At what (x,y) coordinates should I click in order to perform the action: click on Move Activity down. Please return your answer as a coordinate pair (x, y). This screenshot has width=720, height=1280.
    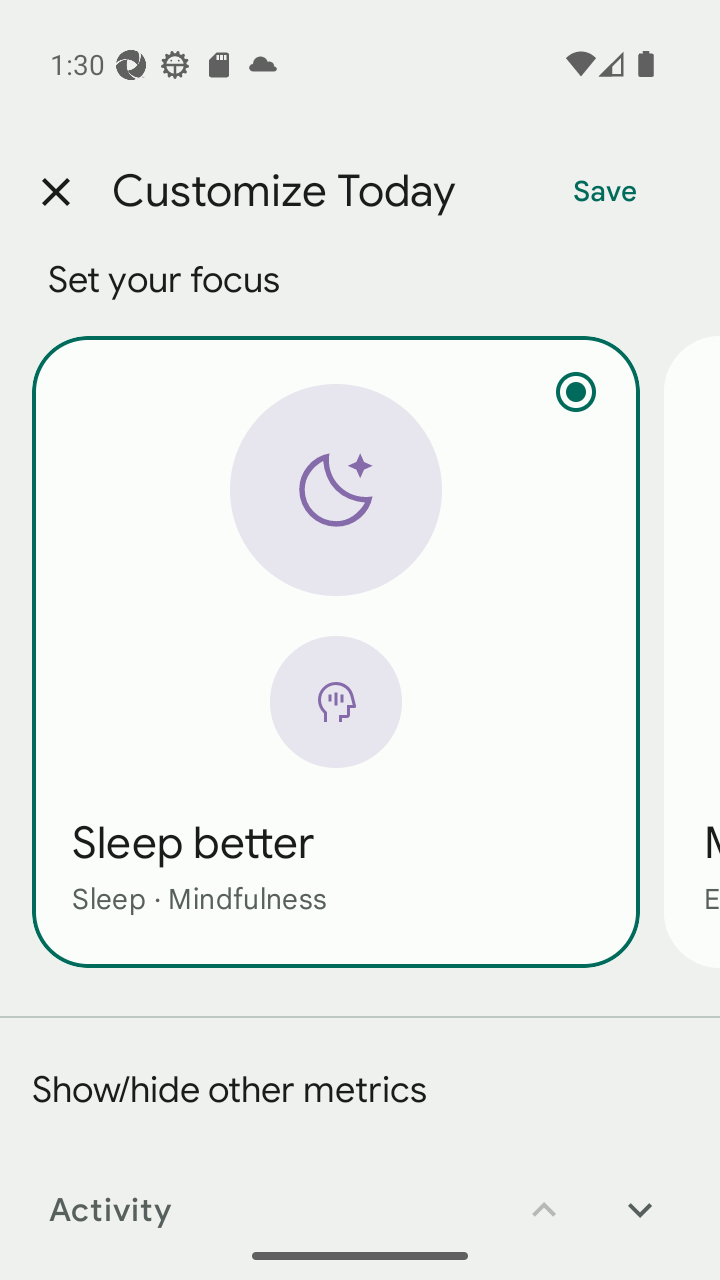
    Looking at the image, I should click on (640, 1196).